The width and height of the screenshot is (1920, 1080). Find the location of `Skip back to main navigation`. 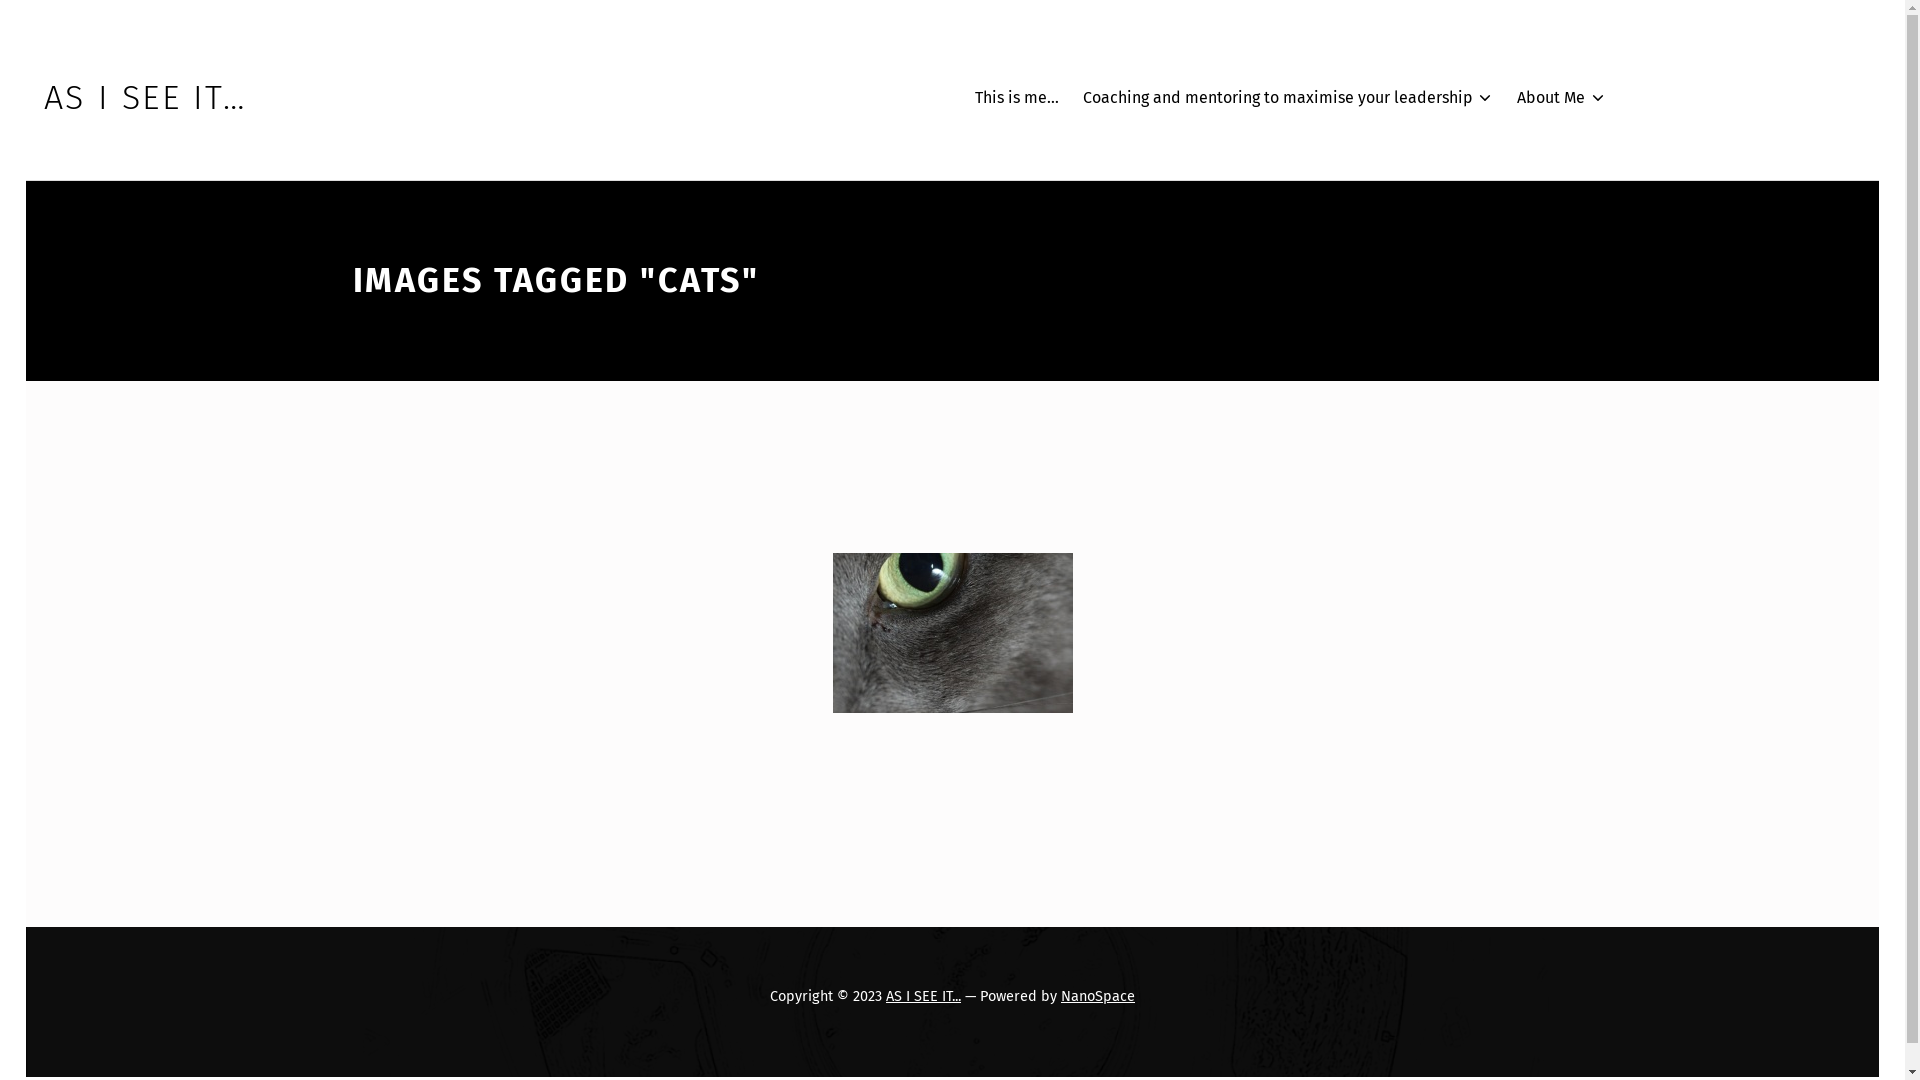

Skip back to main navigation is located at coordinates (352, 796).